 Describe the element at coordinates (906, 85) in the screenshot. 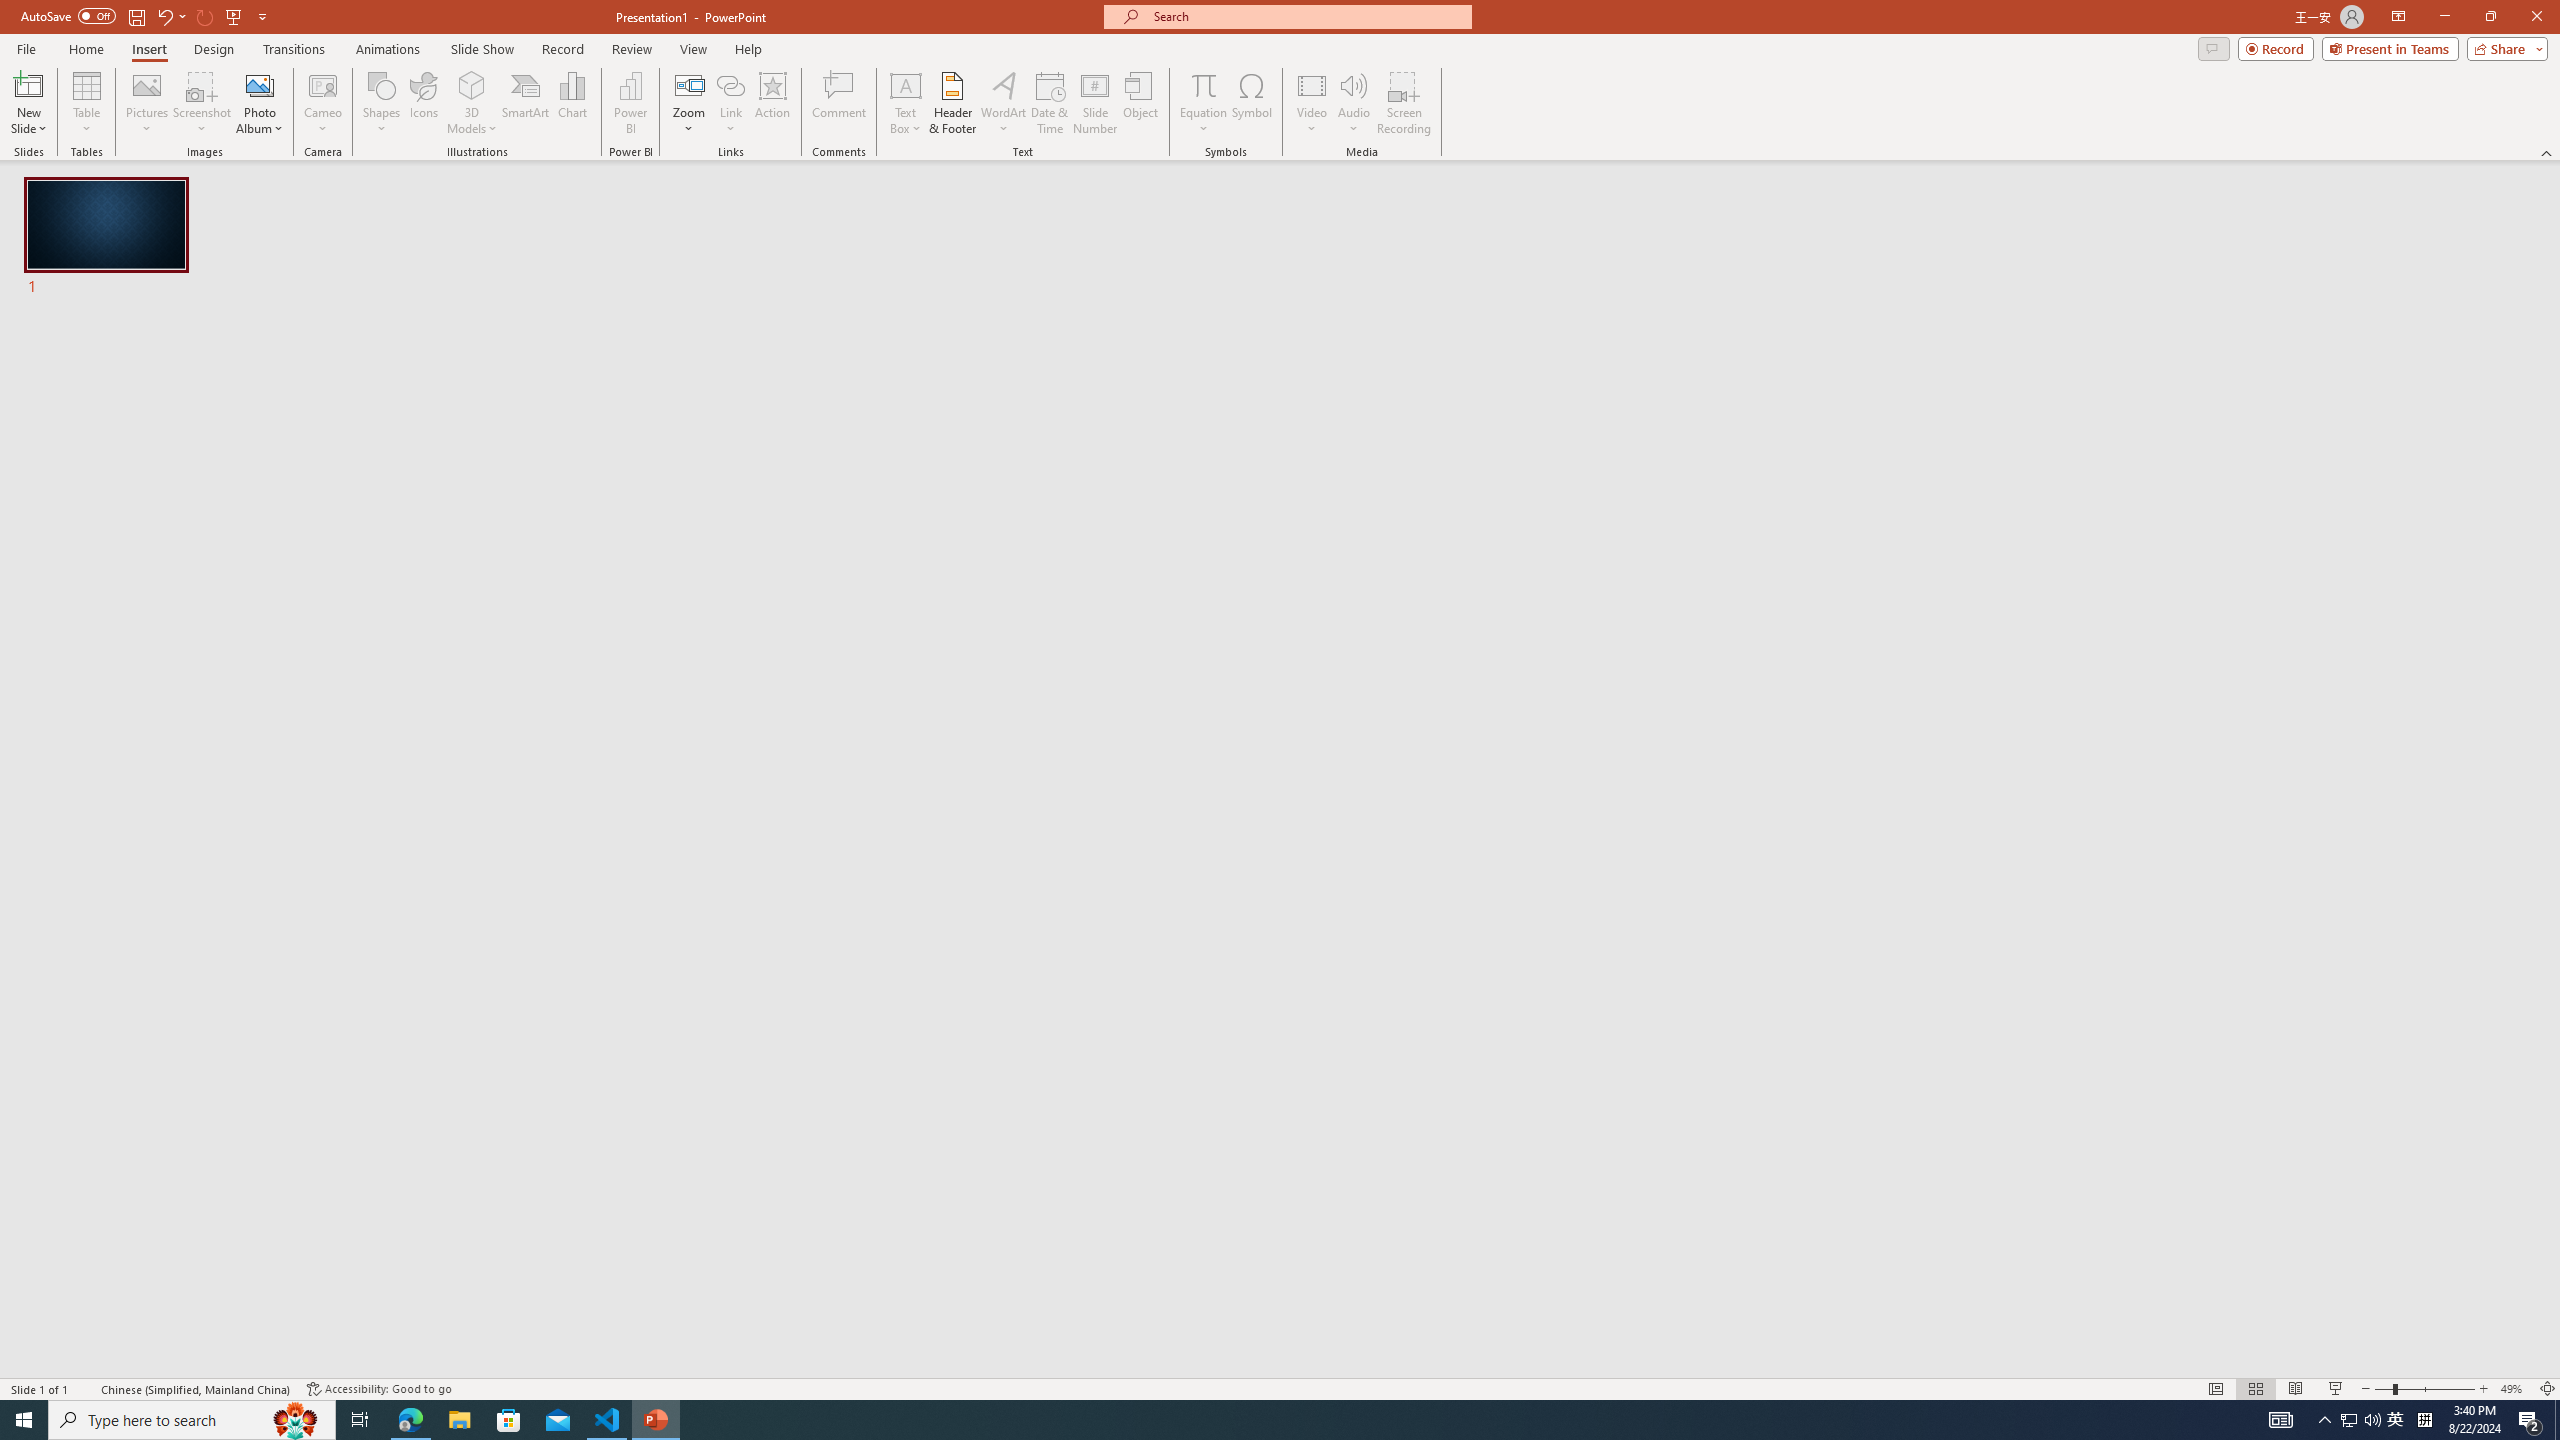

I see `Draw Horizontal Text Box` at that location.